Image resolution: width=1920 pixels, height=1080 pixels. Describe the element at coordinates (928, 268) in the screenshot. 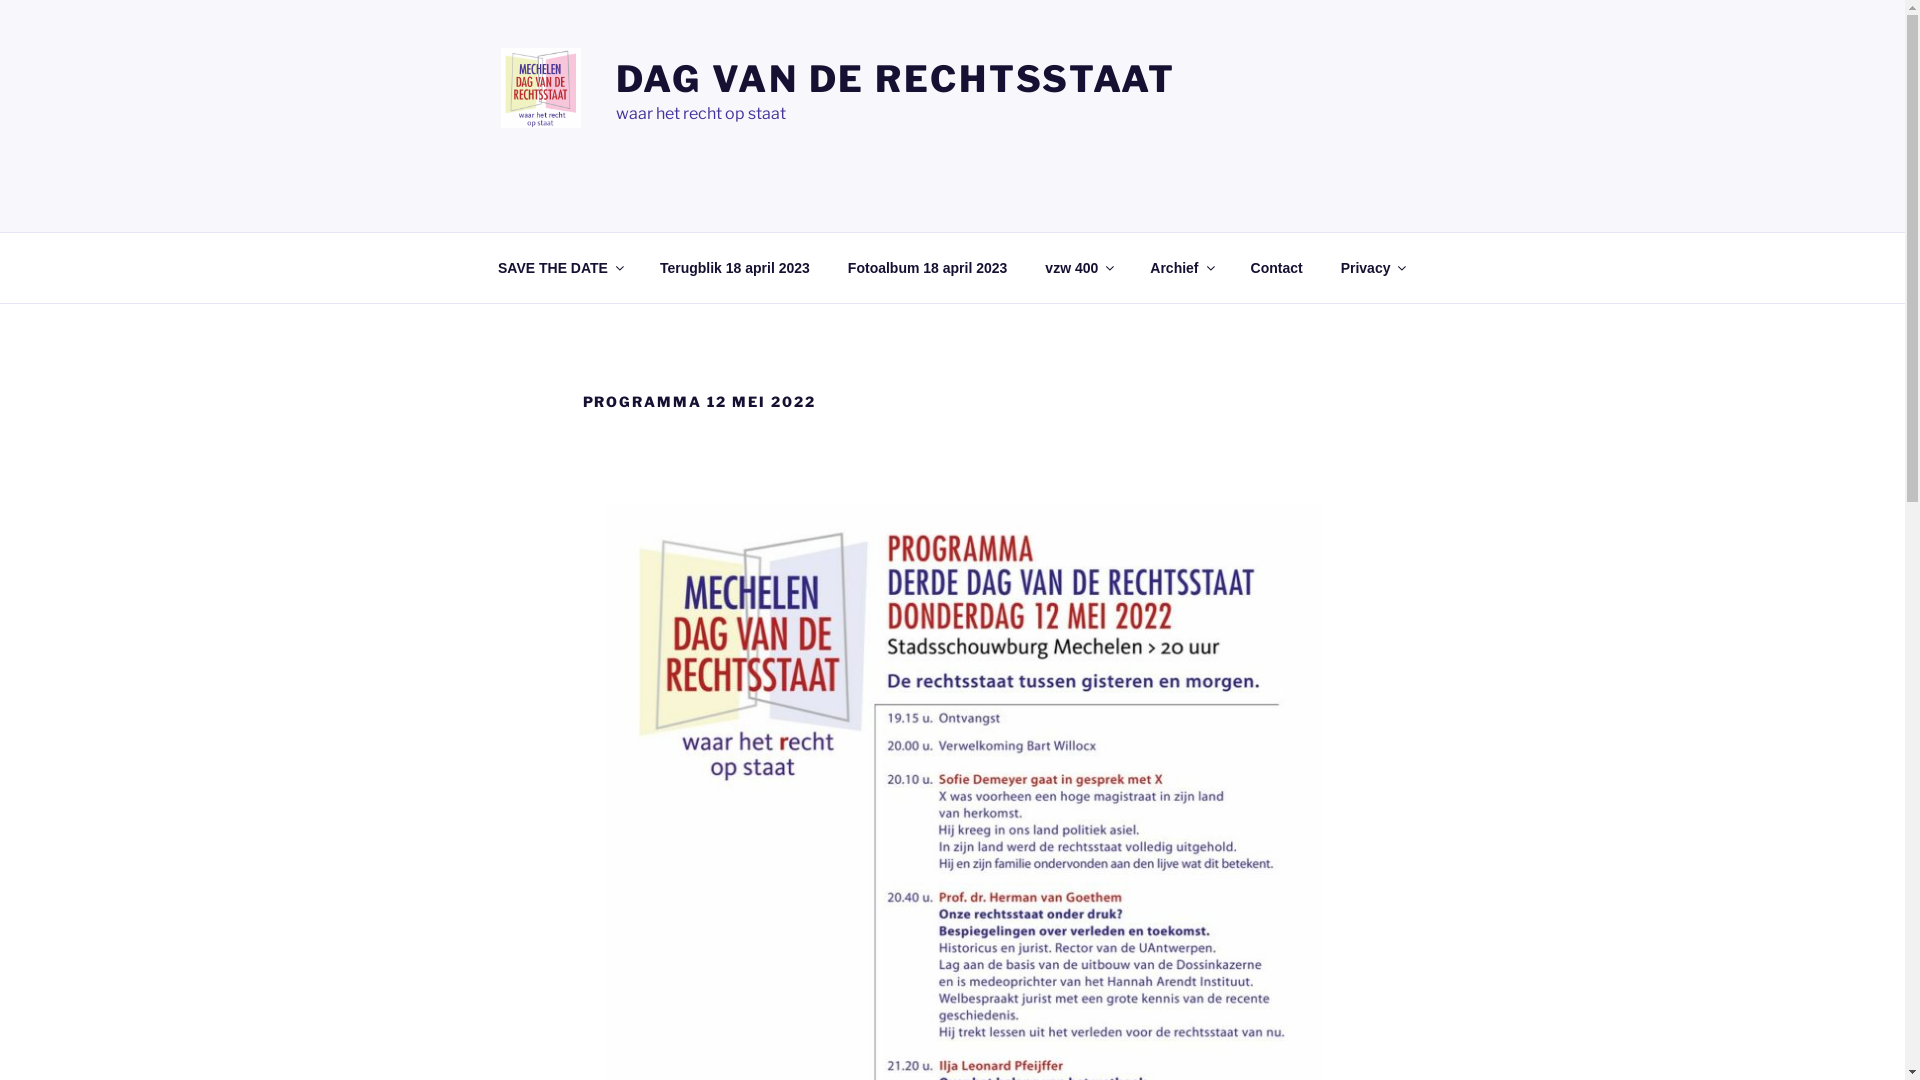

I see `Fotoalbum 18 april 2023` at that location.